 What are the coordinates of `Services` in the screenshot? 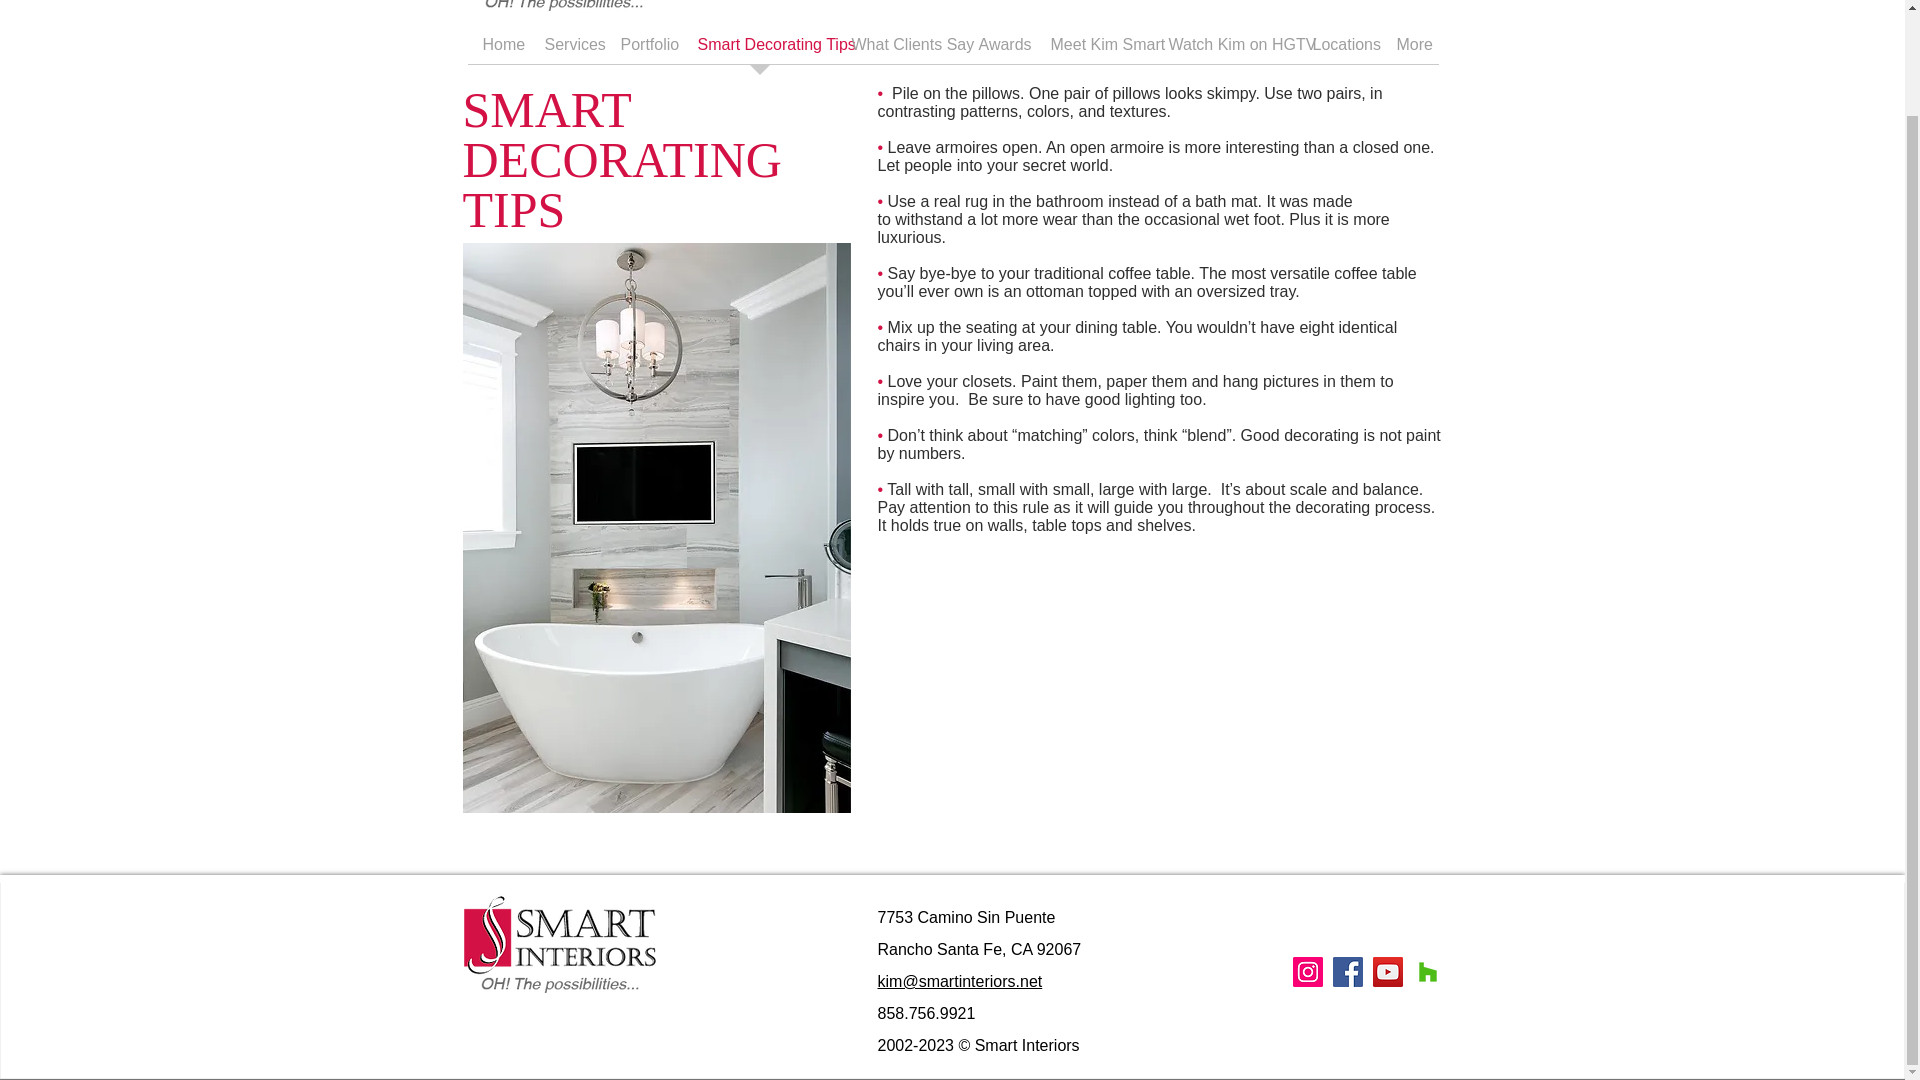 It's located at (568, 50).